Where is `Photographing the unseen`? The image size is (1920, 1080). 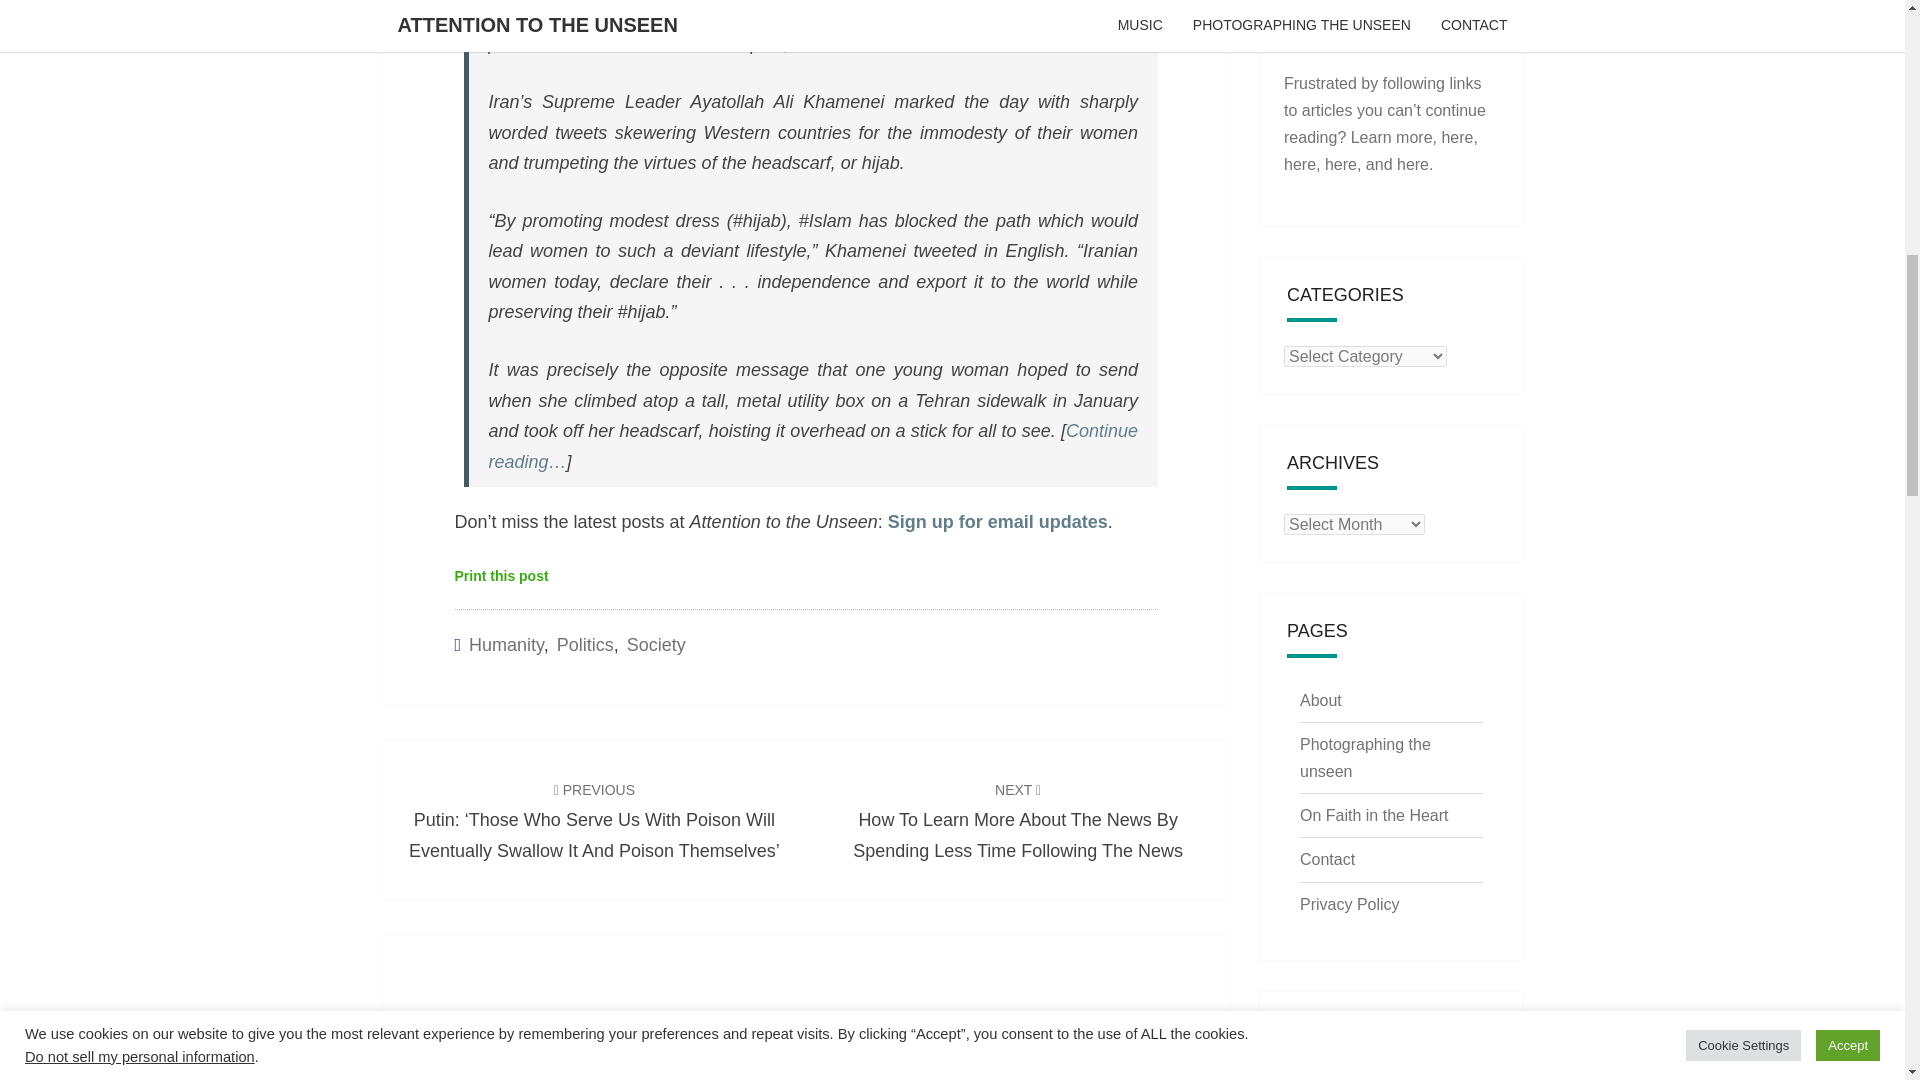 Photographing the unseen is located at coordinates (1364, 757).